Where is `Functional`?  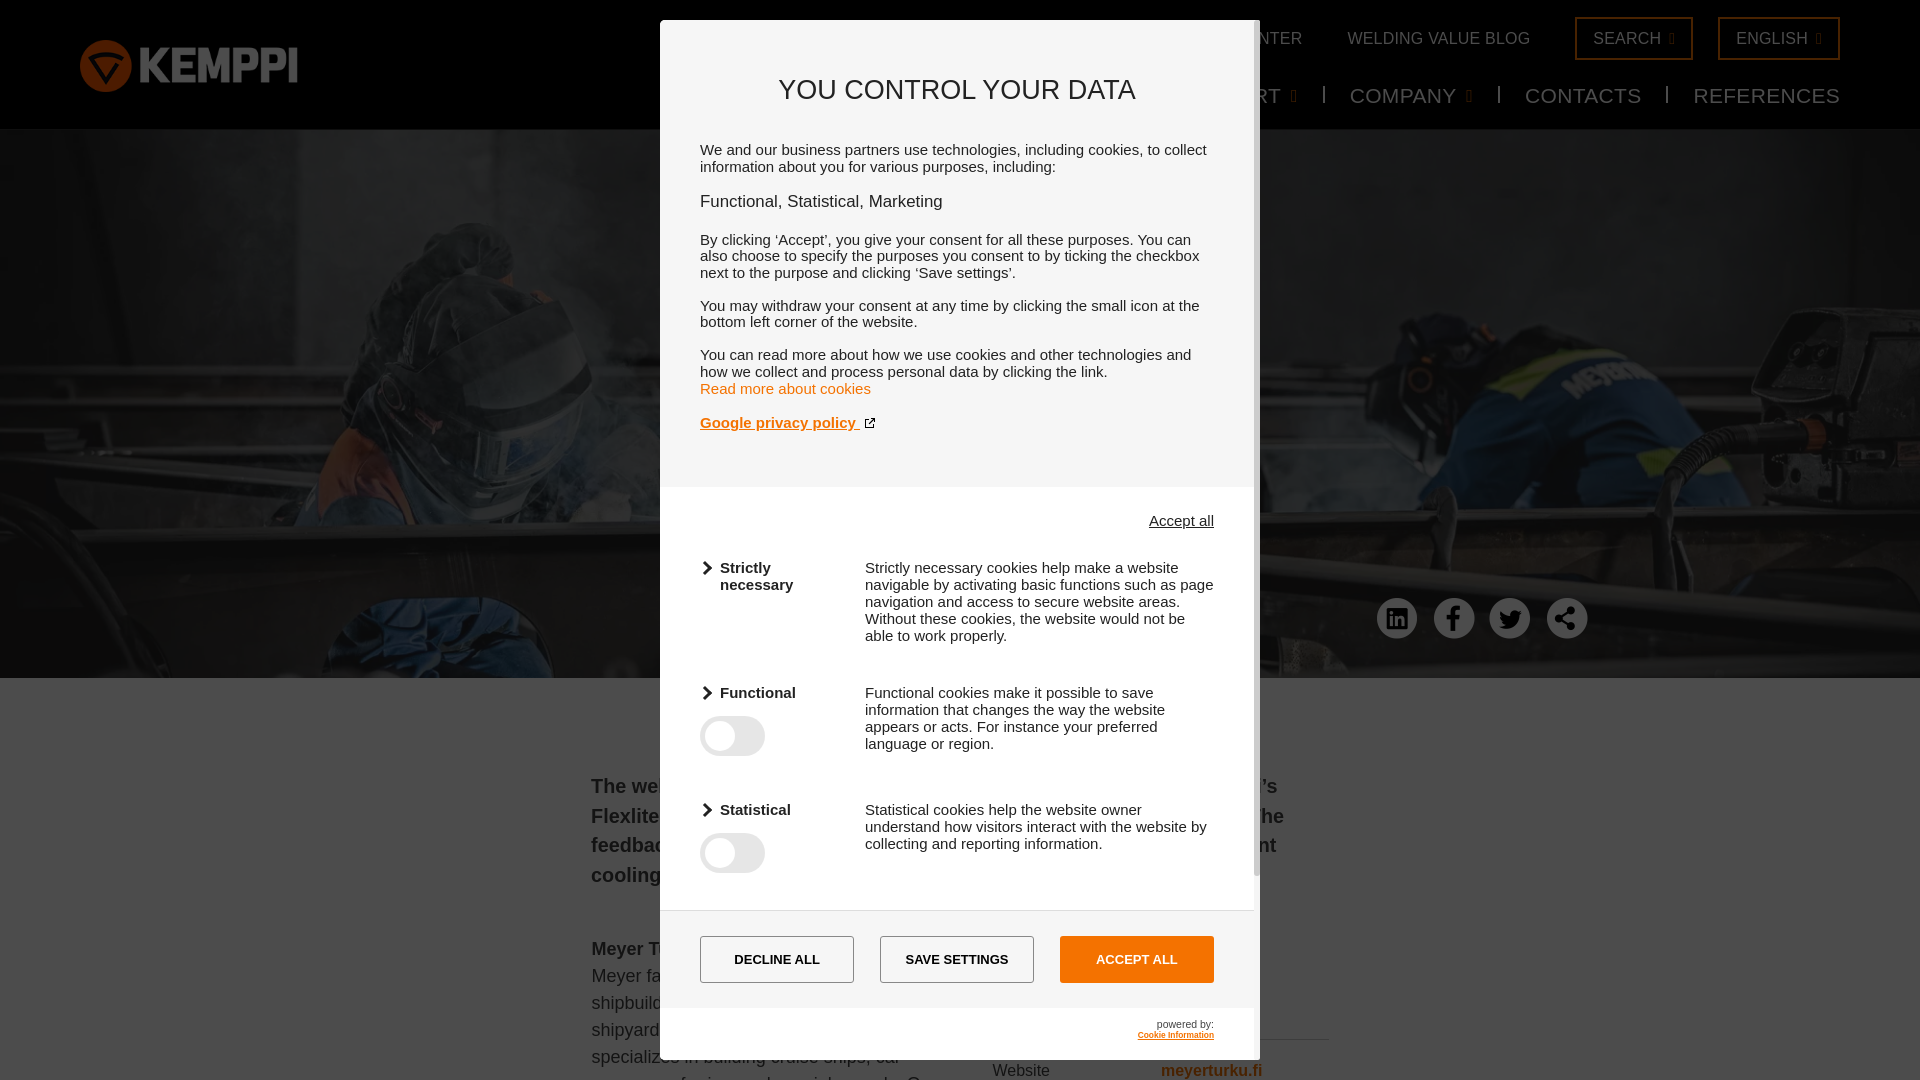 Functional is located at coordinates (770, 692).